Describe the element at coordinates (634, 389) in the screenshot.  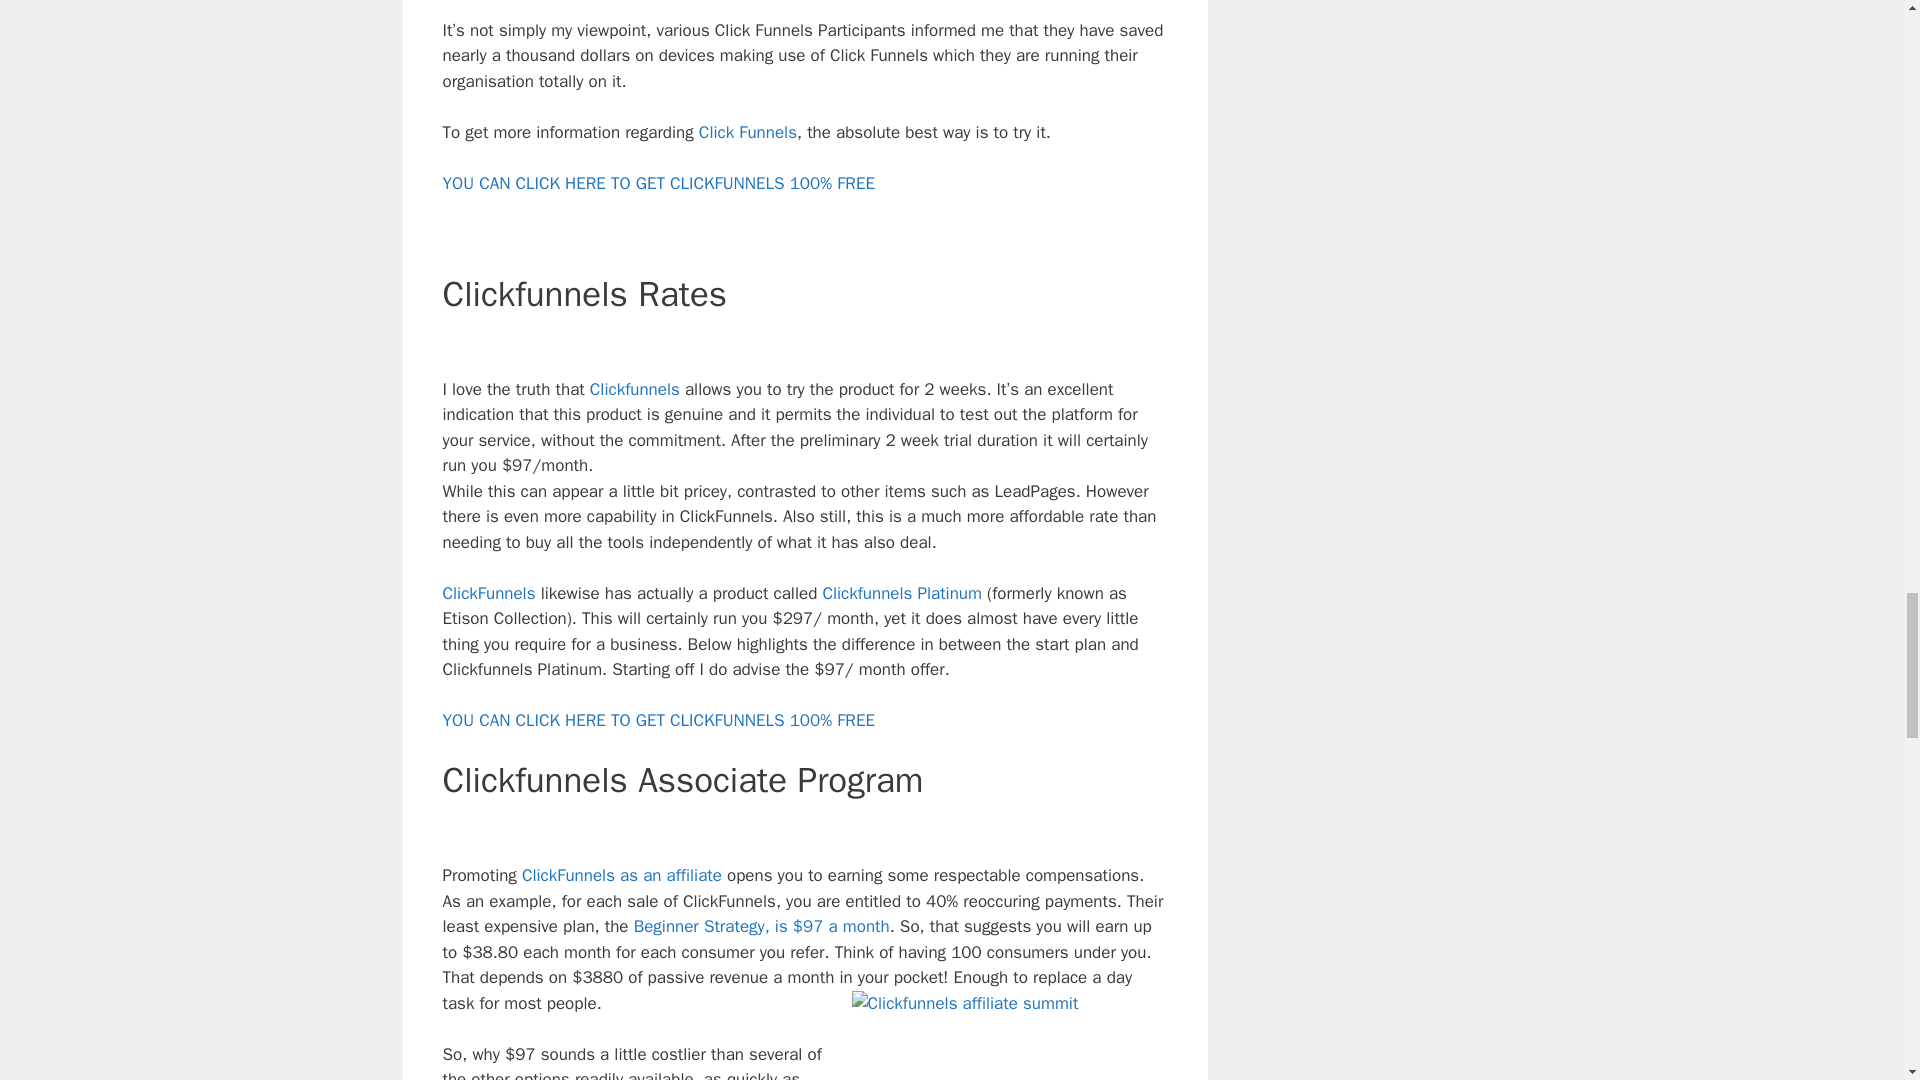
I see `Clickfunnels` at that location.